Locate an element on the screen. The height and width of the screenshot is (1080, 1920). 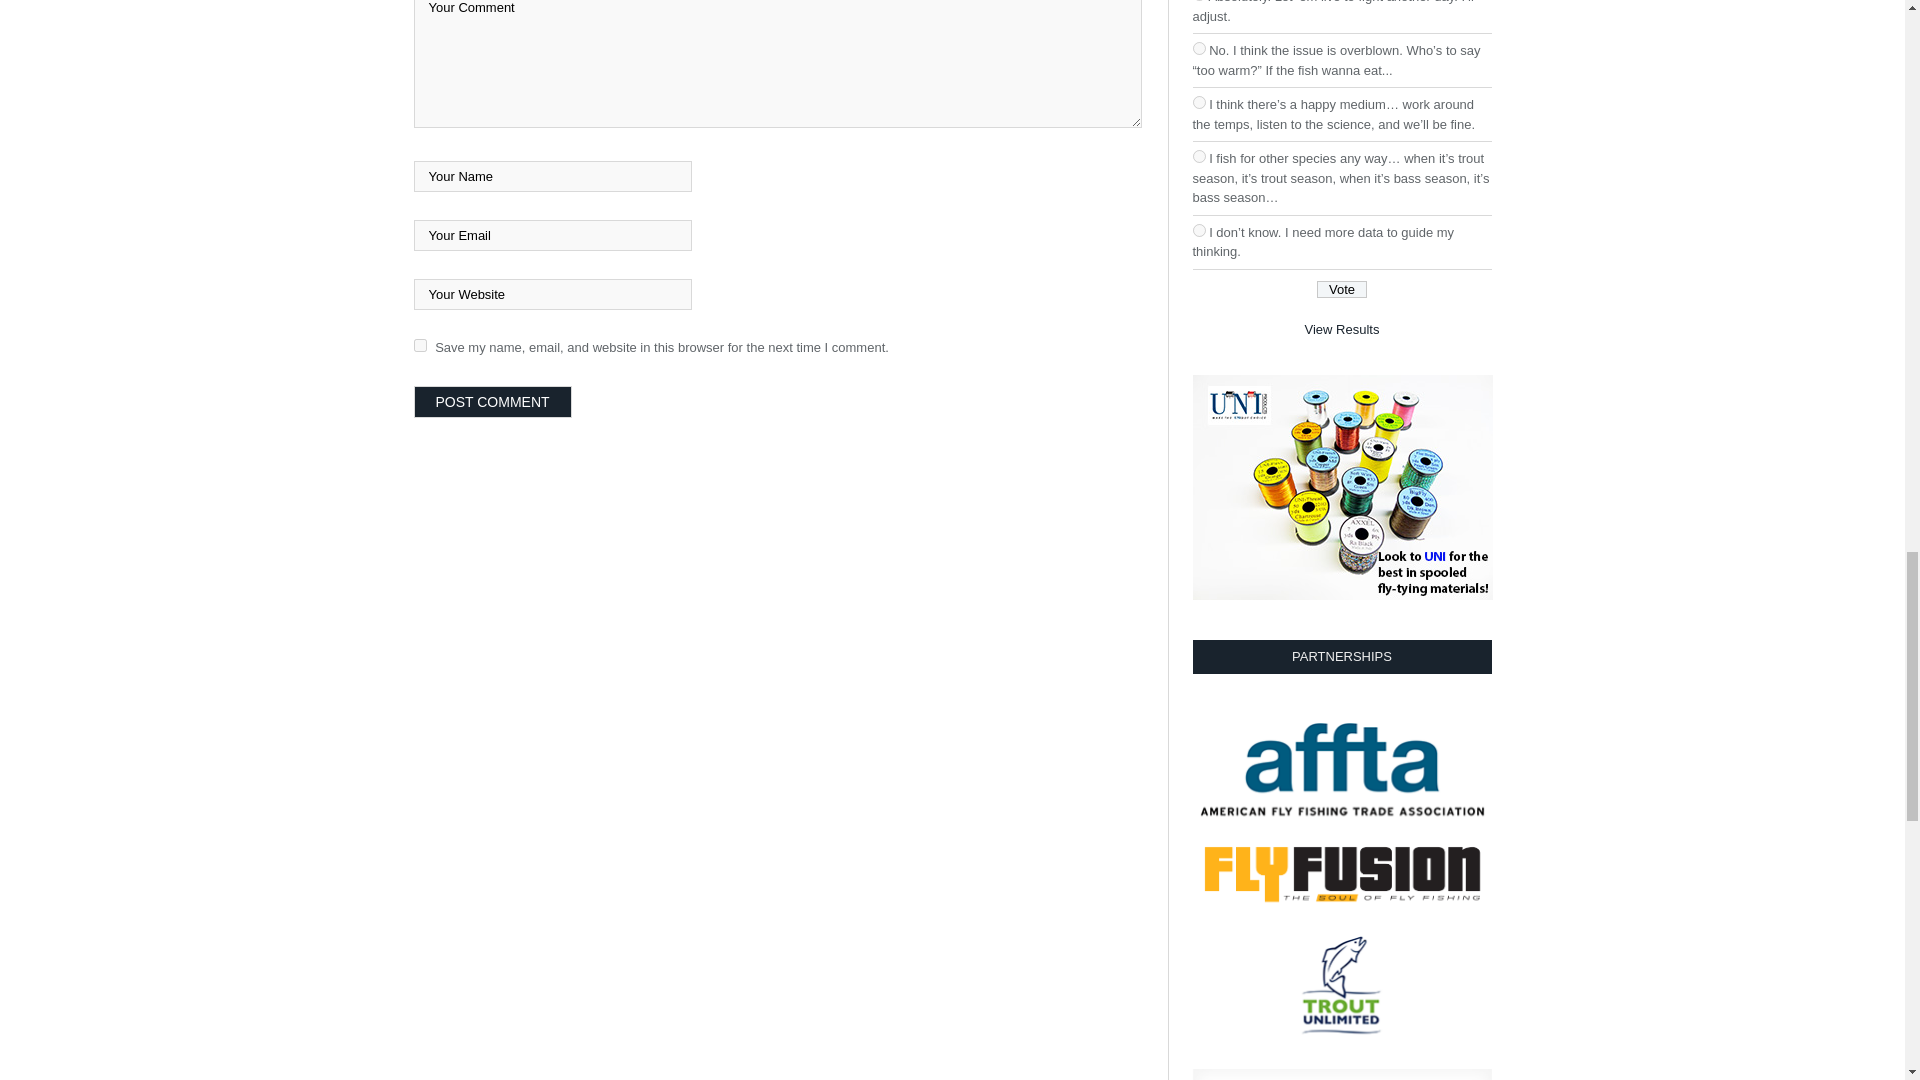
yes is located at coordinates (420, 346).